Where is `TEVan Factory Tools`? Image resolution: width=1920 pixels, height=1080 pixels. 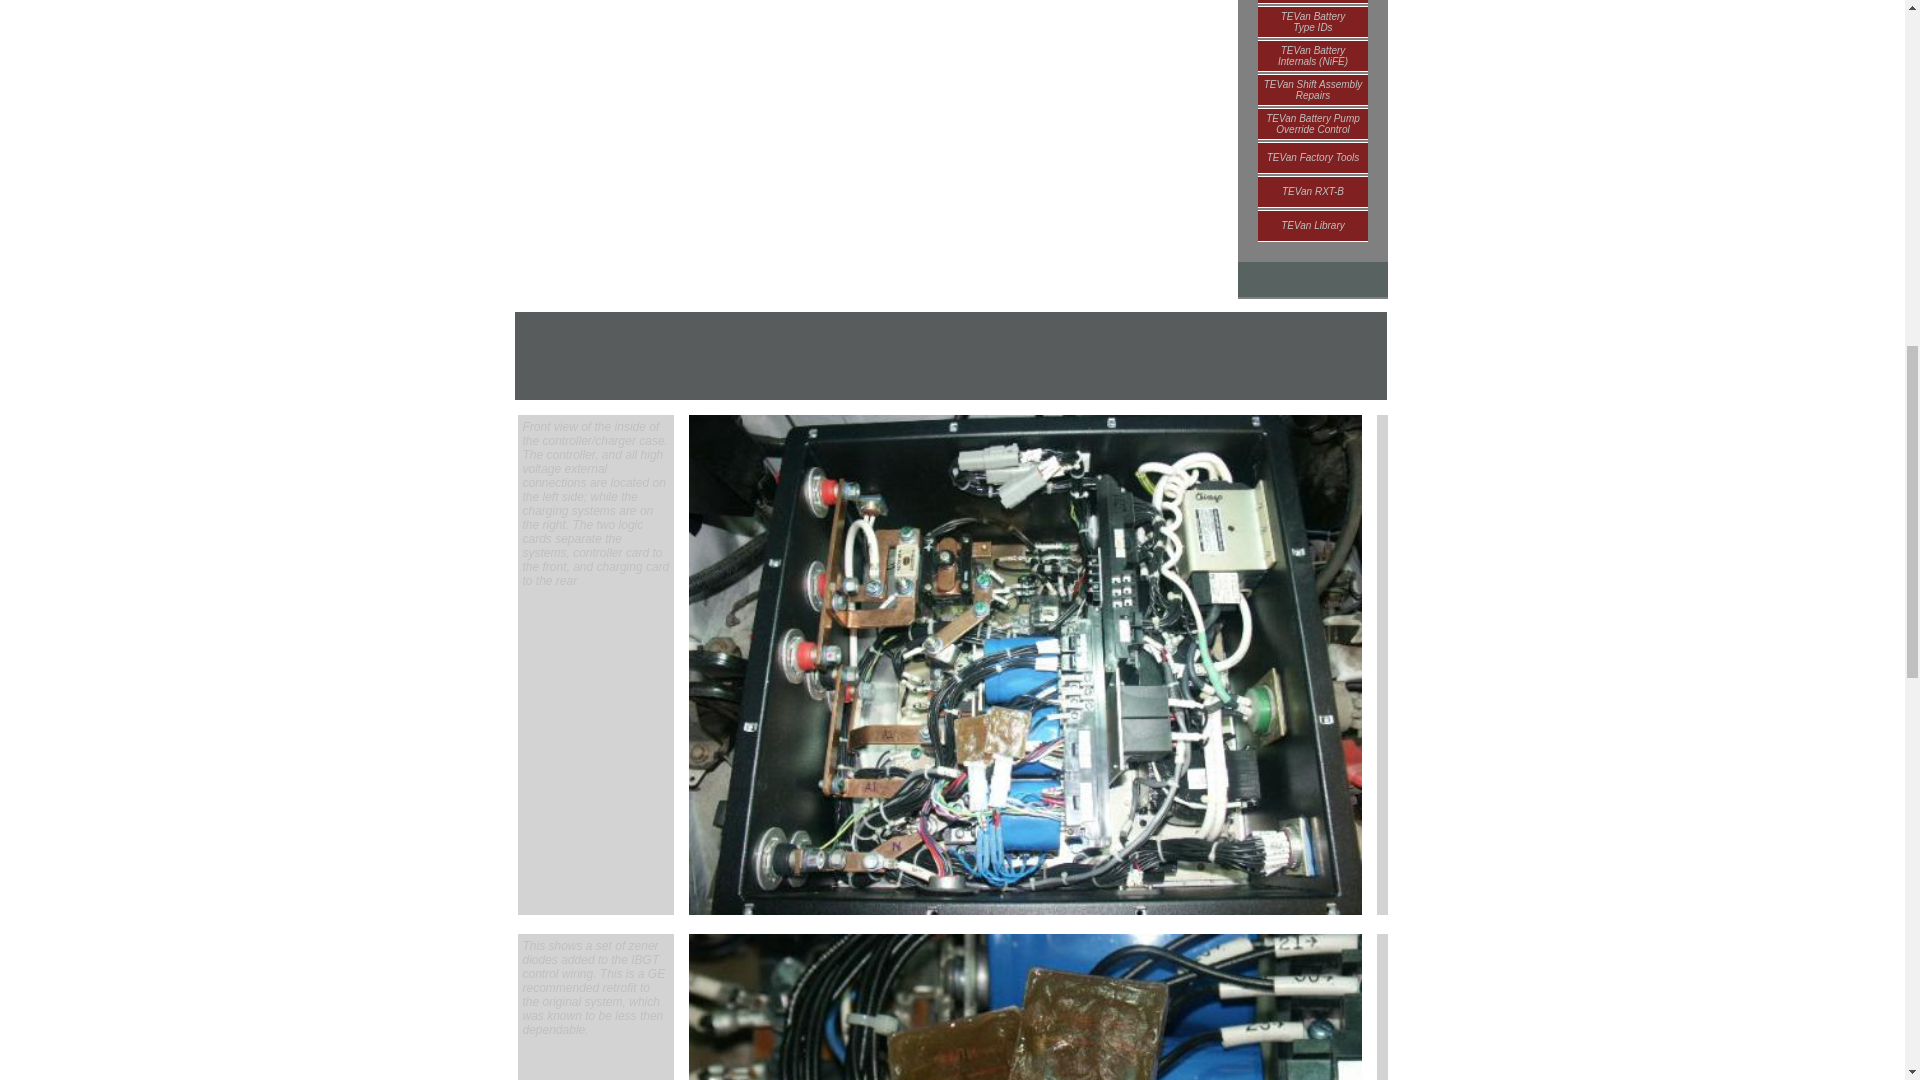
TEVan Factory Tools is located at coordinates (1312, 2).